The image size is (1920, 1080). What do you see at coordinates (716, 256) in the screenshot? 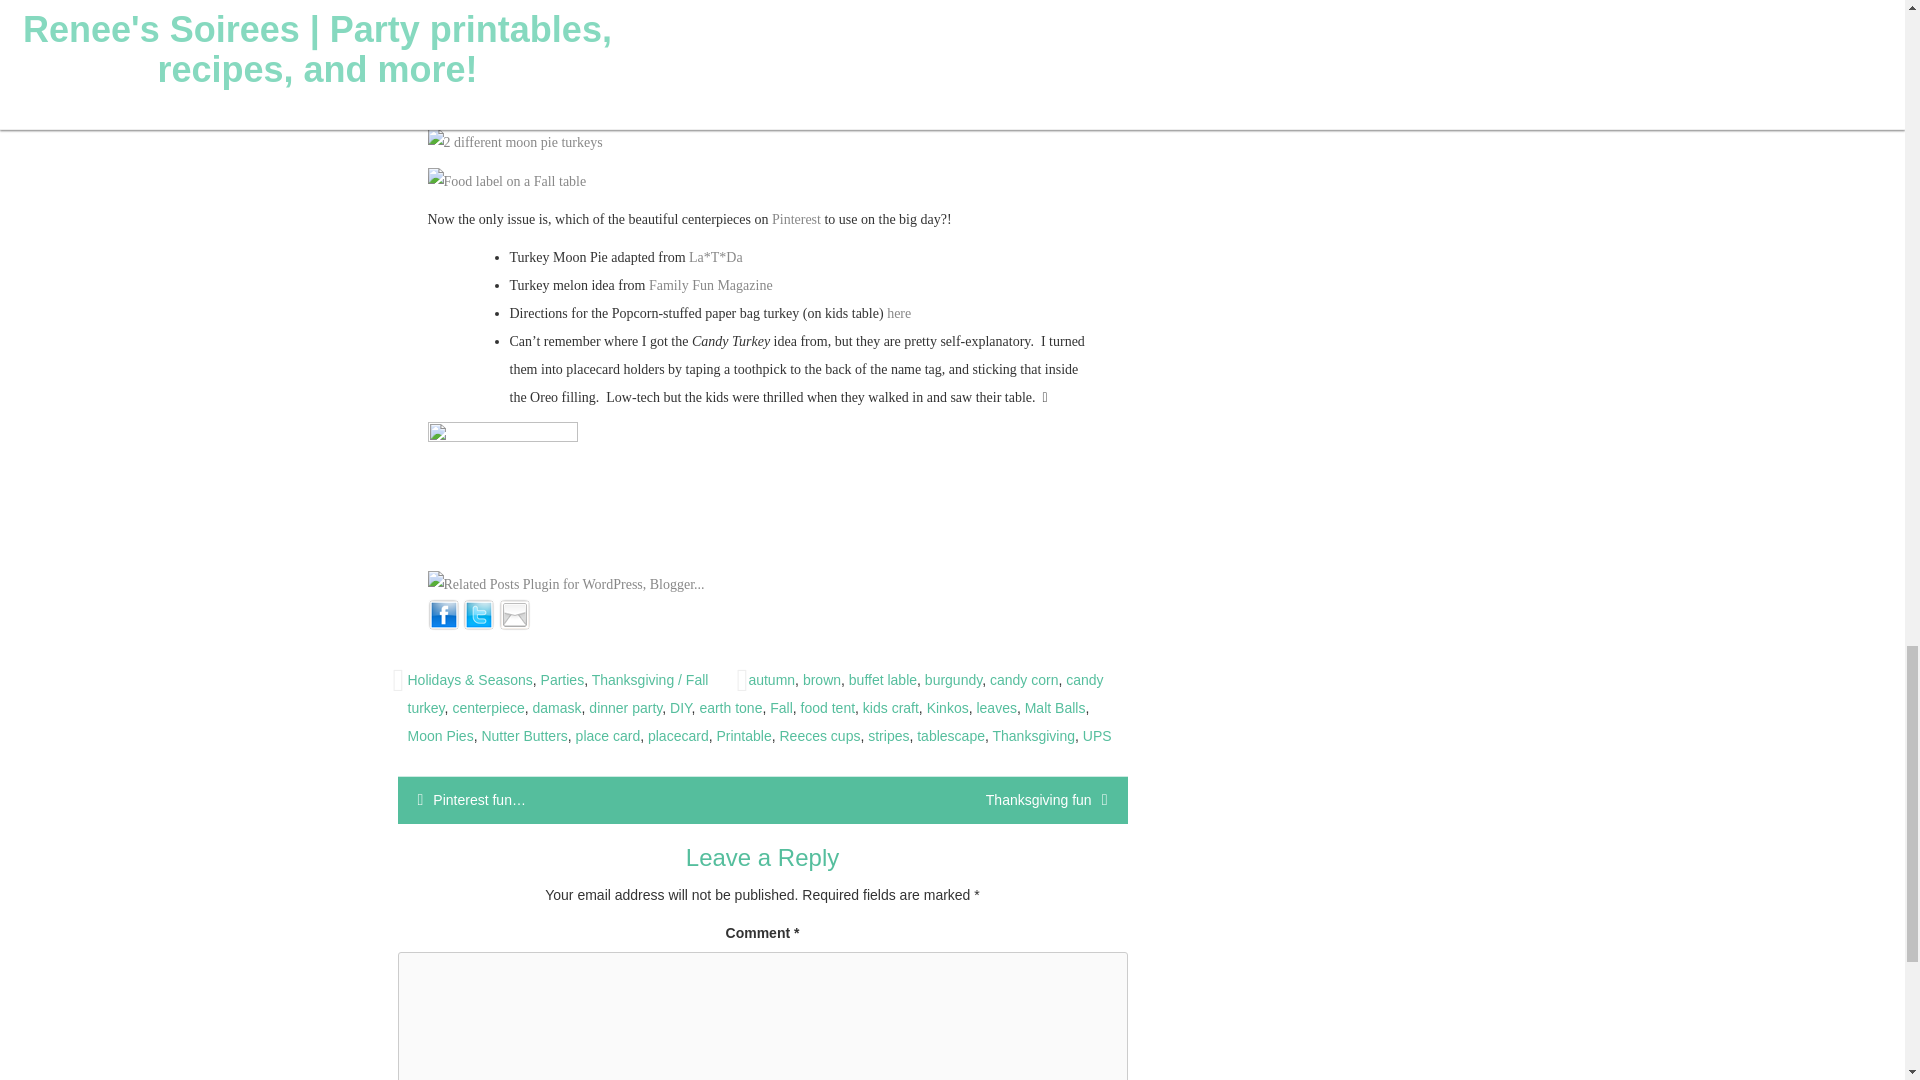
I see `Turkey Moon Pie instructions` at bounding box center [716, 256].